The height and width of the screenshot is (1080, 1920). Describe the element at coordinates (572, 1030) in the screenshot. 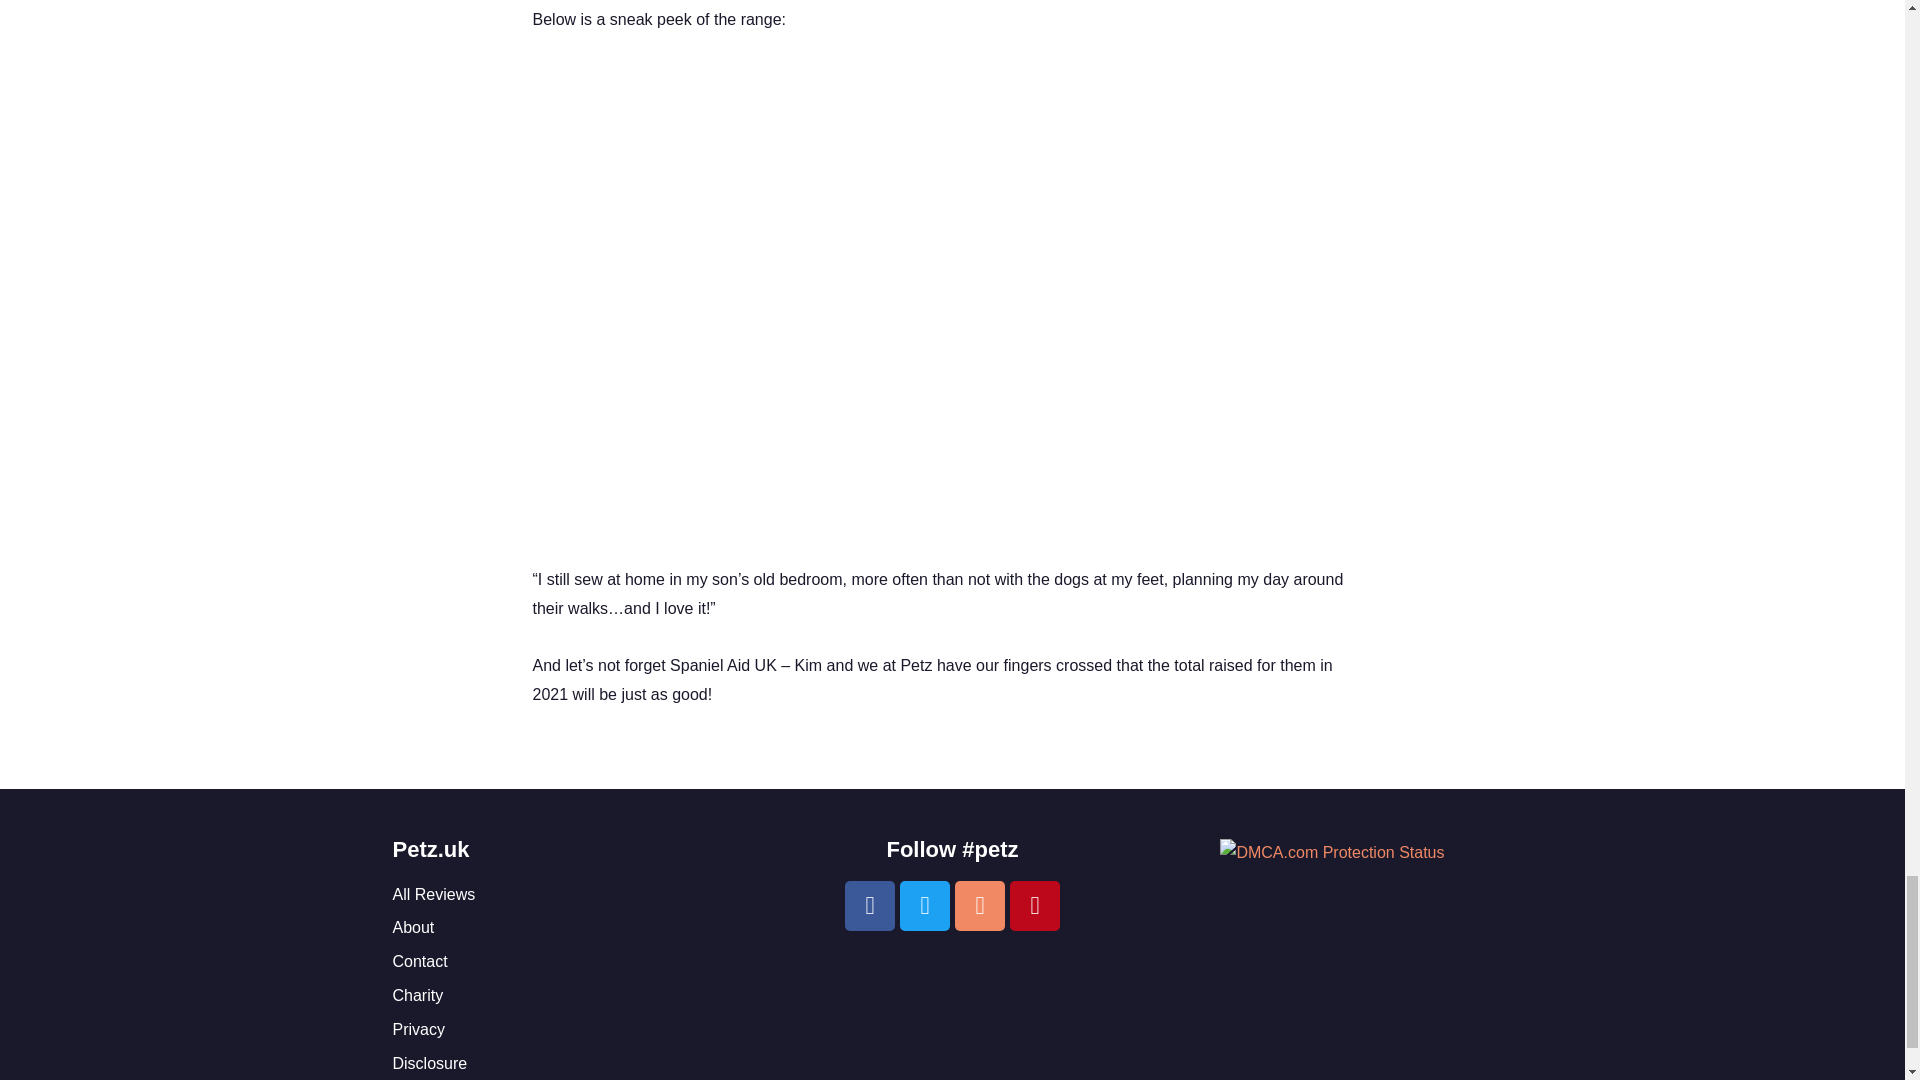

I see `Privacy` at that location.